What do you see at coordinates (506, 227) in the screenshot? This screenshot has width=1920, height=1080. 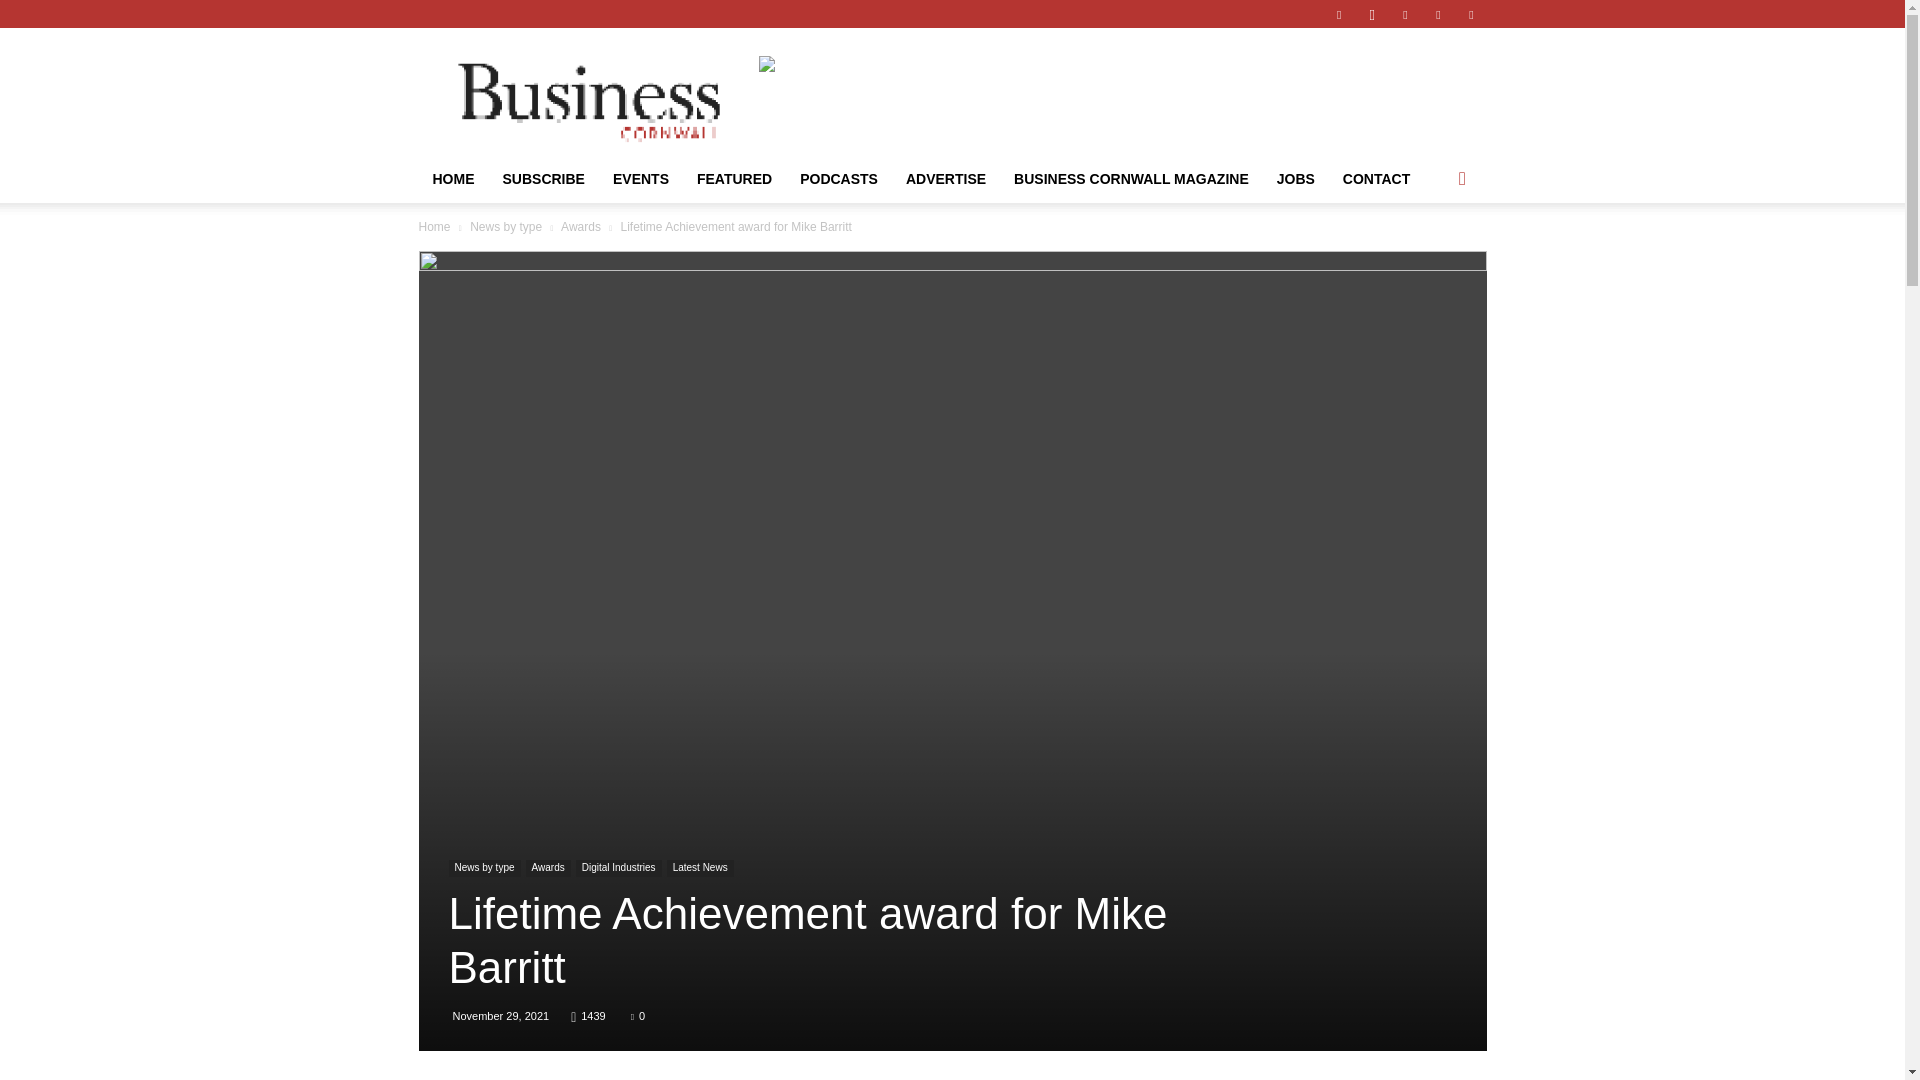 I see `View all posts in News by type` at bounding box center [506, 227].